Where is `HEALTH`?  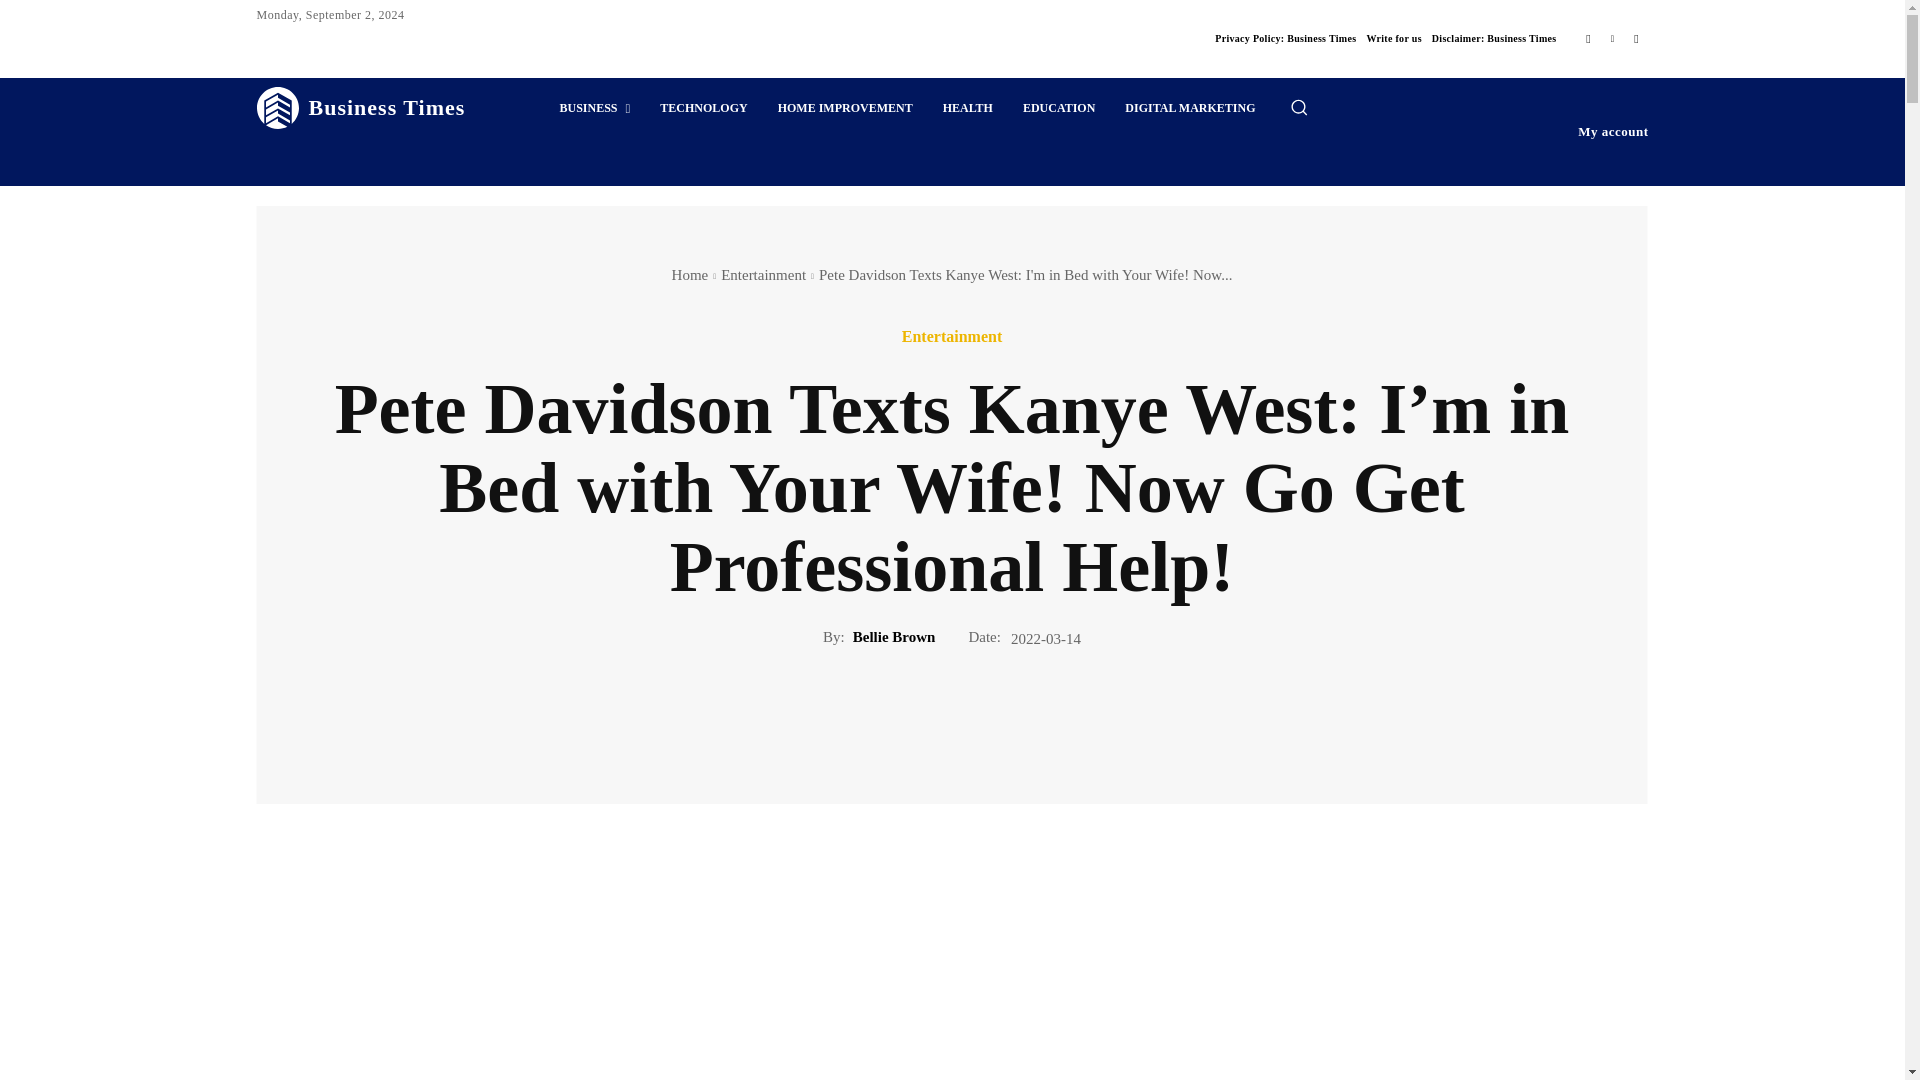 HEALTH is located at coordinates (968, 108).